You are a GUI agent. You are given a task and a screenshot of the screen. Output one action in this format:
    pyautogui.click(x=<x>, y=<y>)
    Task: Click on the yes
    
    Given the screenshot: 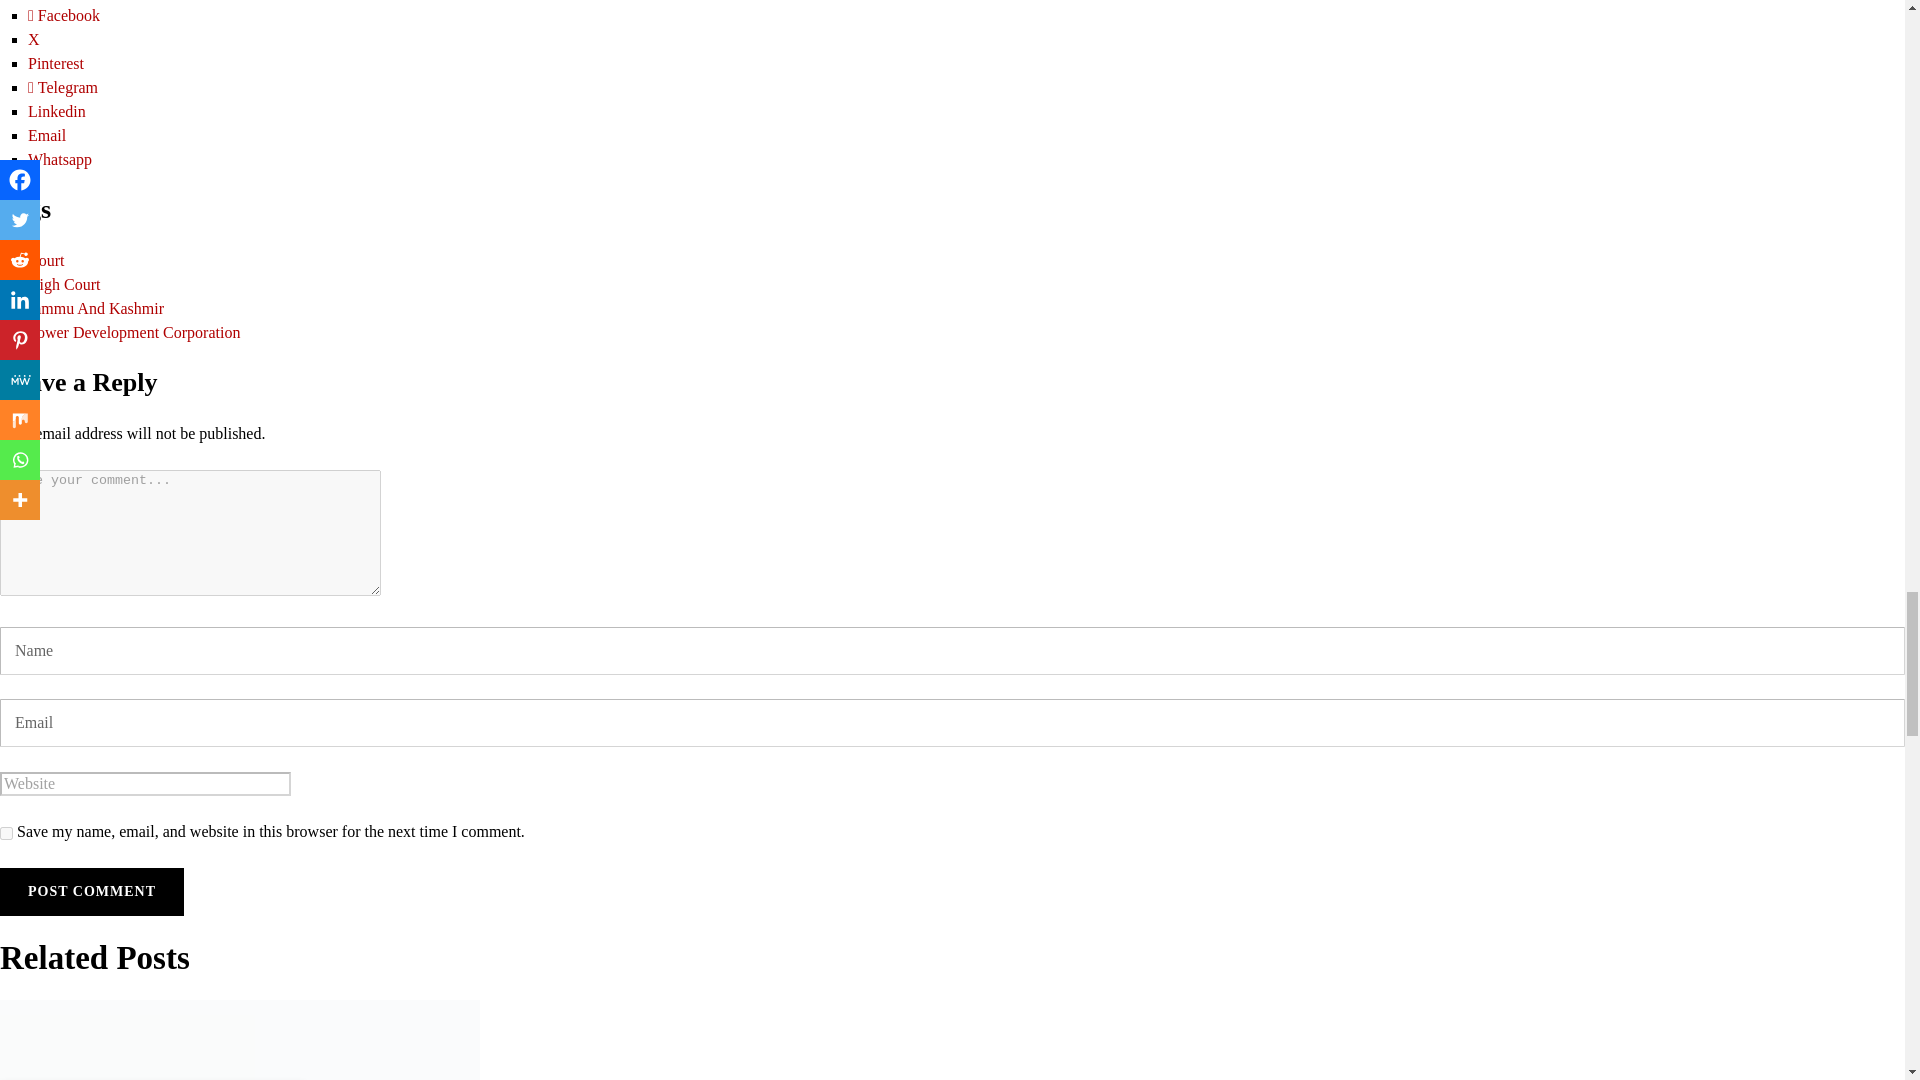 What is the action you would take?
    pyautogui.click(x=6, y=834)
    